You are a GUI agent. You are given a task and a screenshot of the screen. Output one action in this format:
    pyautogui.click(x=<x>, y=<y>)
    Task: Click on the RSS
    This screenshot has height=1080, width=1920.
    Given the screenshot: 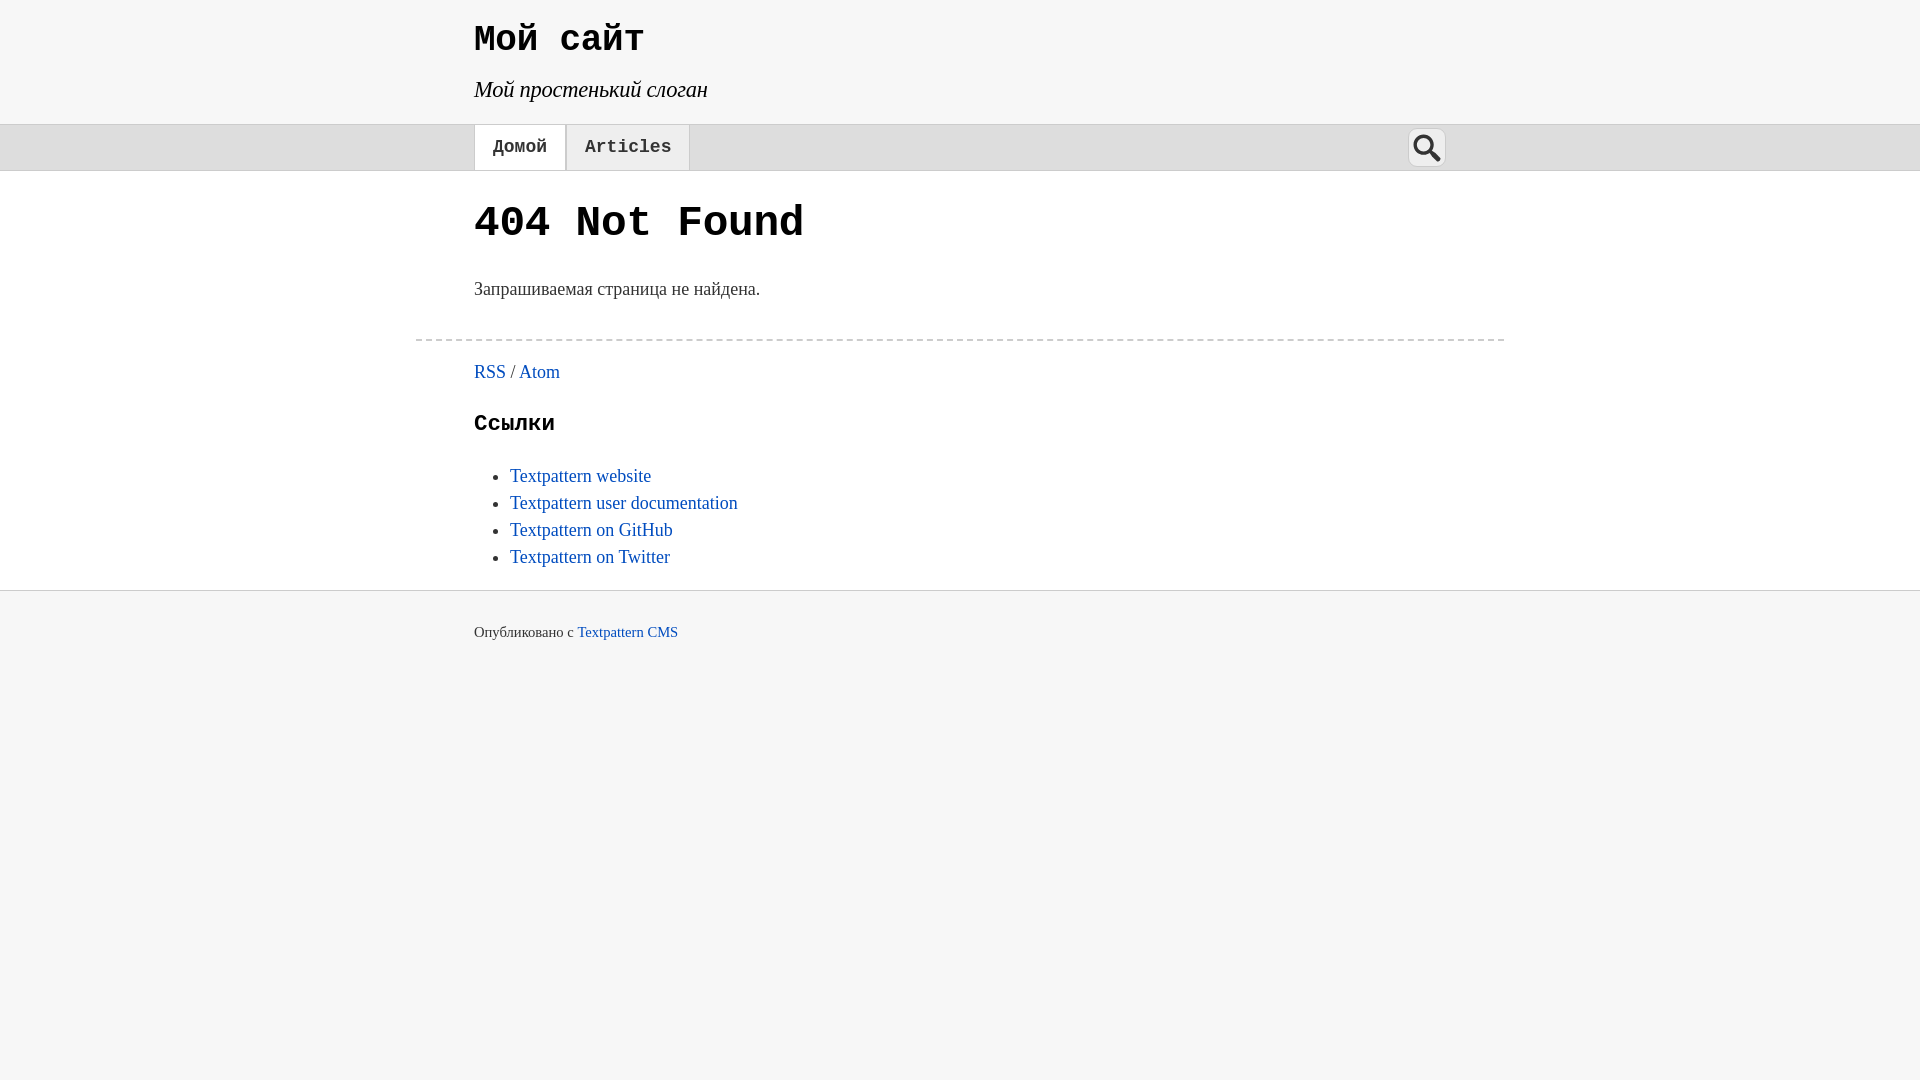 What is the action you would take?
    pyautogui.click(x=490, y=372)
    